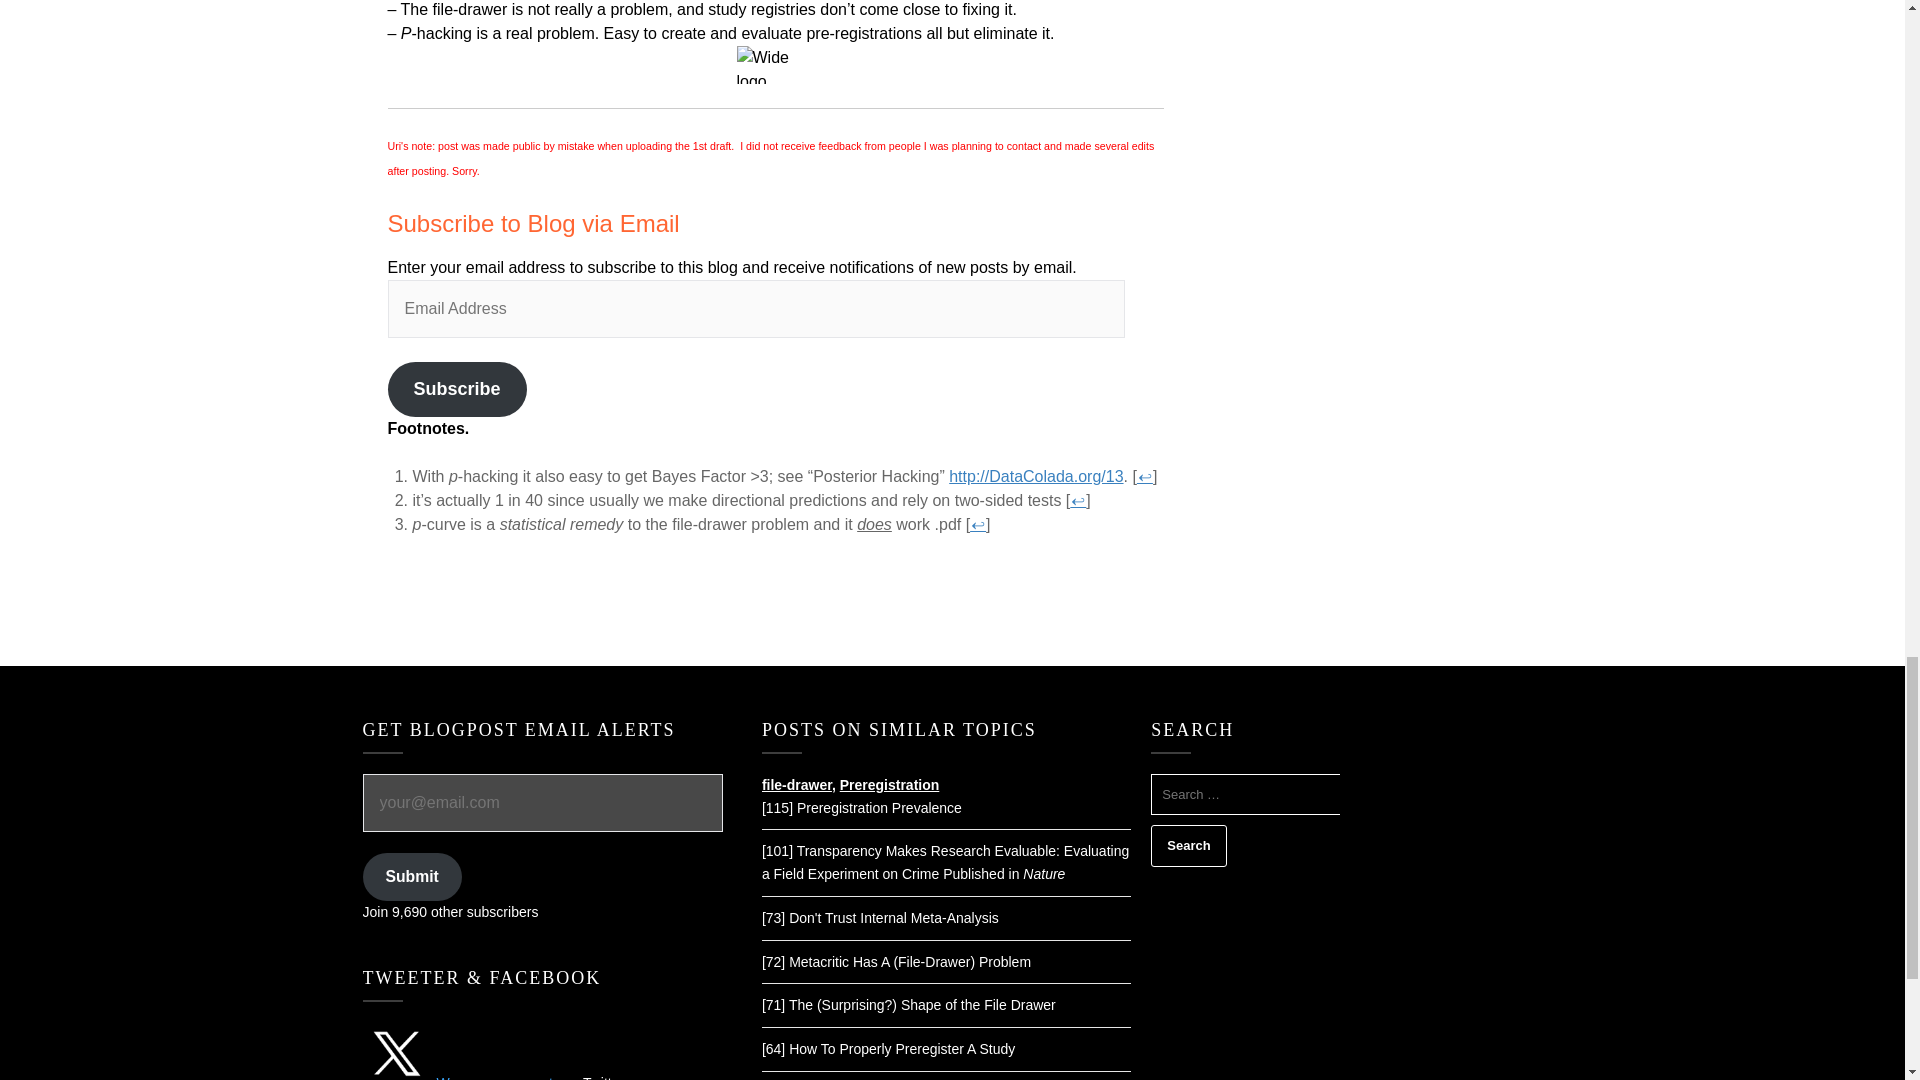 Image resolution: width=1920 pixels, height=1080 pixels. Describe the element at coordinates (411, 877) in the screenshot. I see `Submit` at that location.